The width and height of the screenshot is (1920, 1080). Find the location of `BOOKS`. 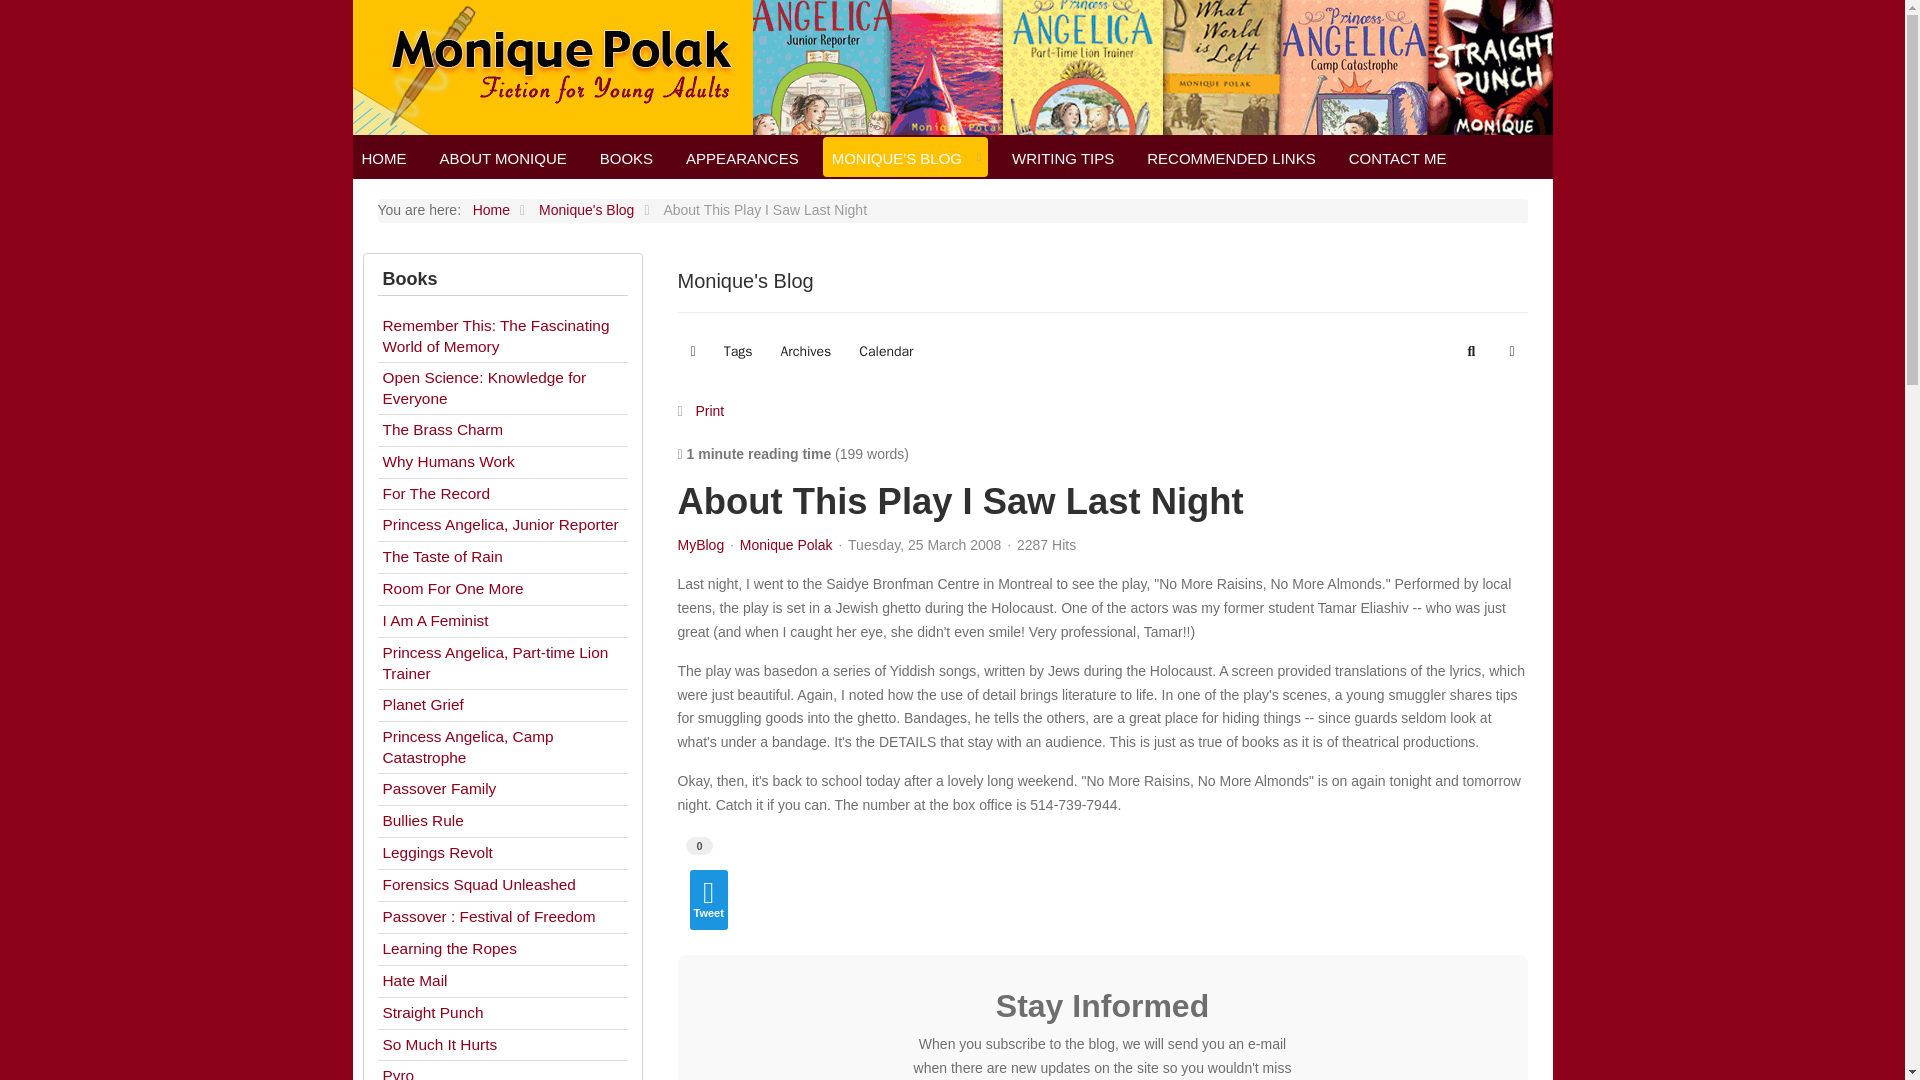

BOOKS is located at coordinates (626, 157).